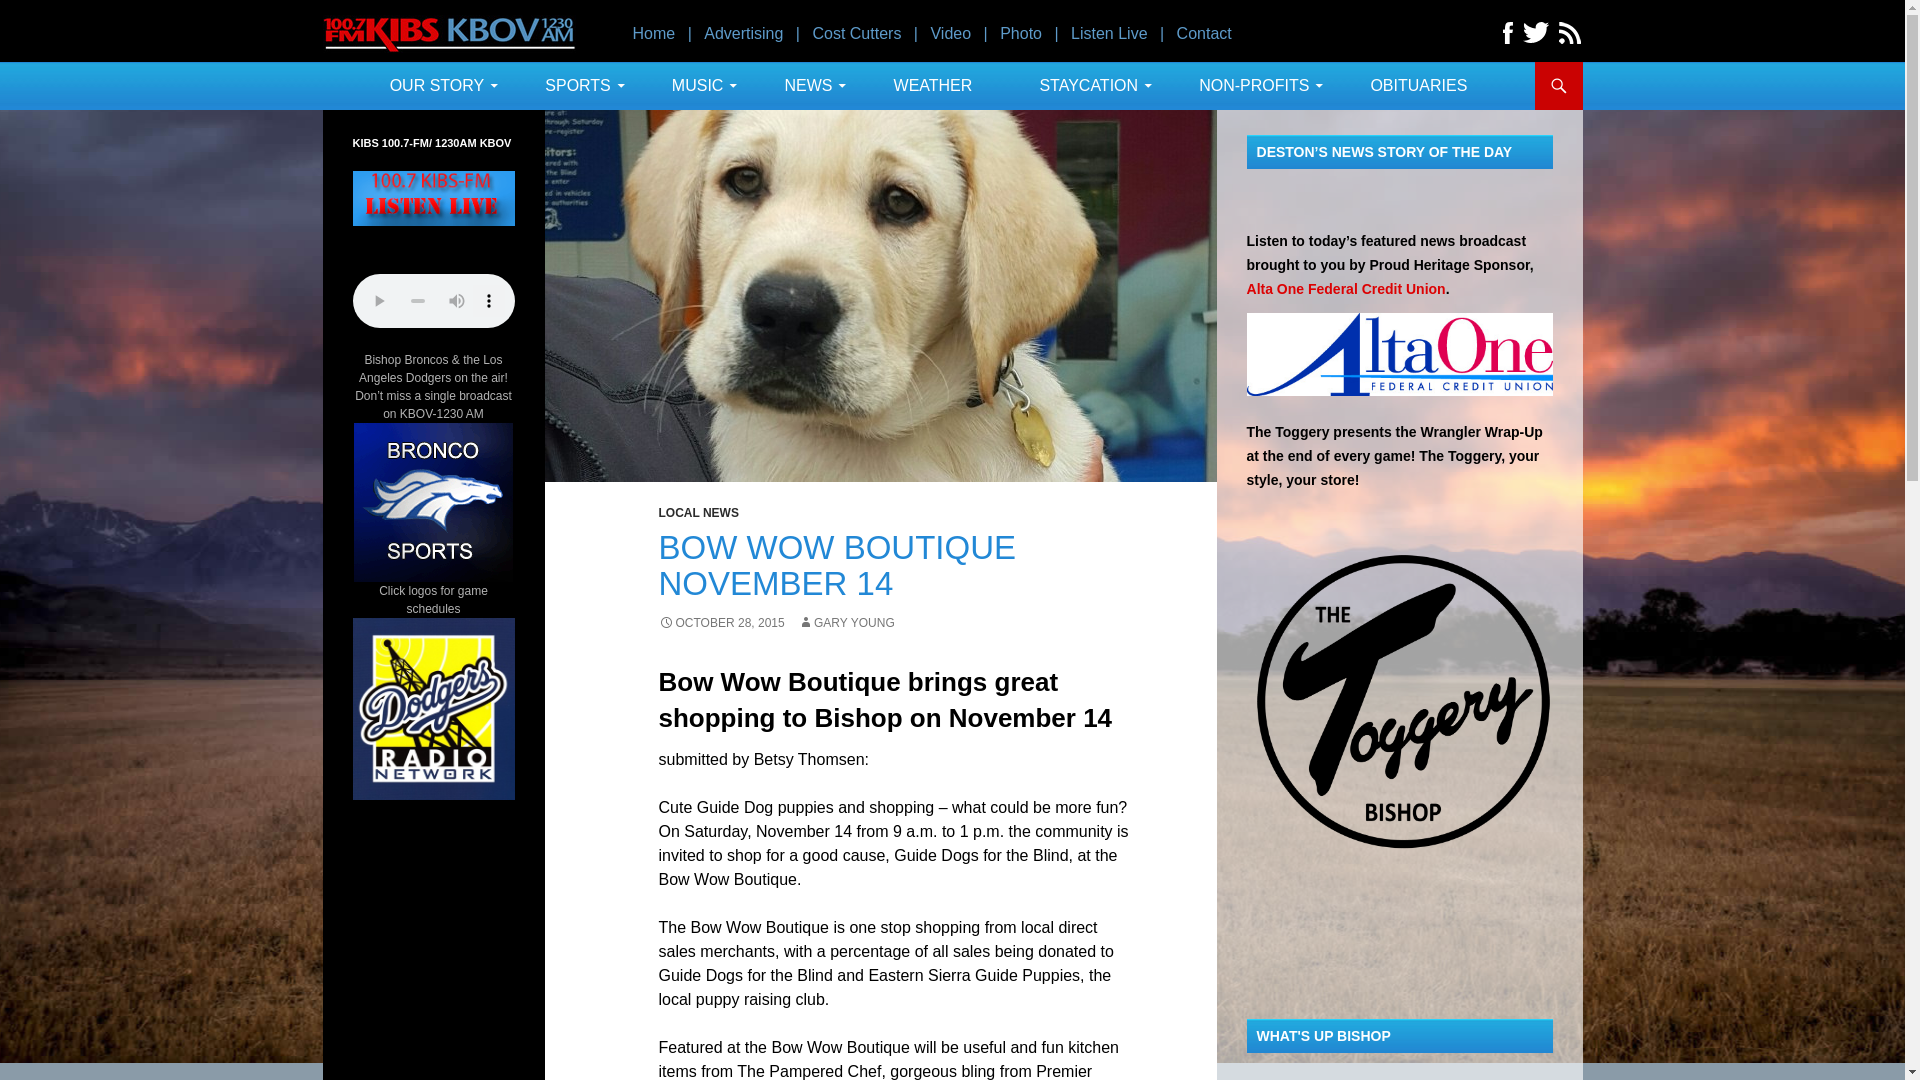  Describe the element at coordinates (950, 33) in the screenshot. I see `Video` at that location.